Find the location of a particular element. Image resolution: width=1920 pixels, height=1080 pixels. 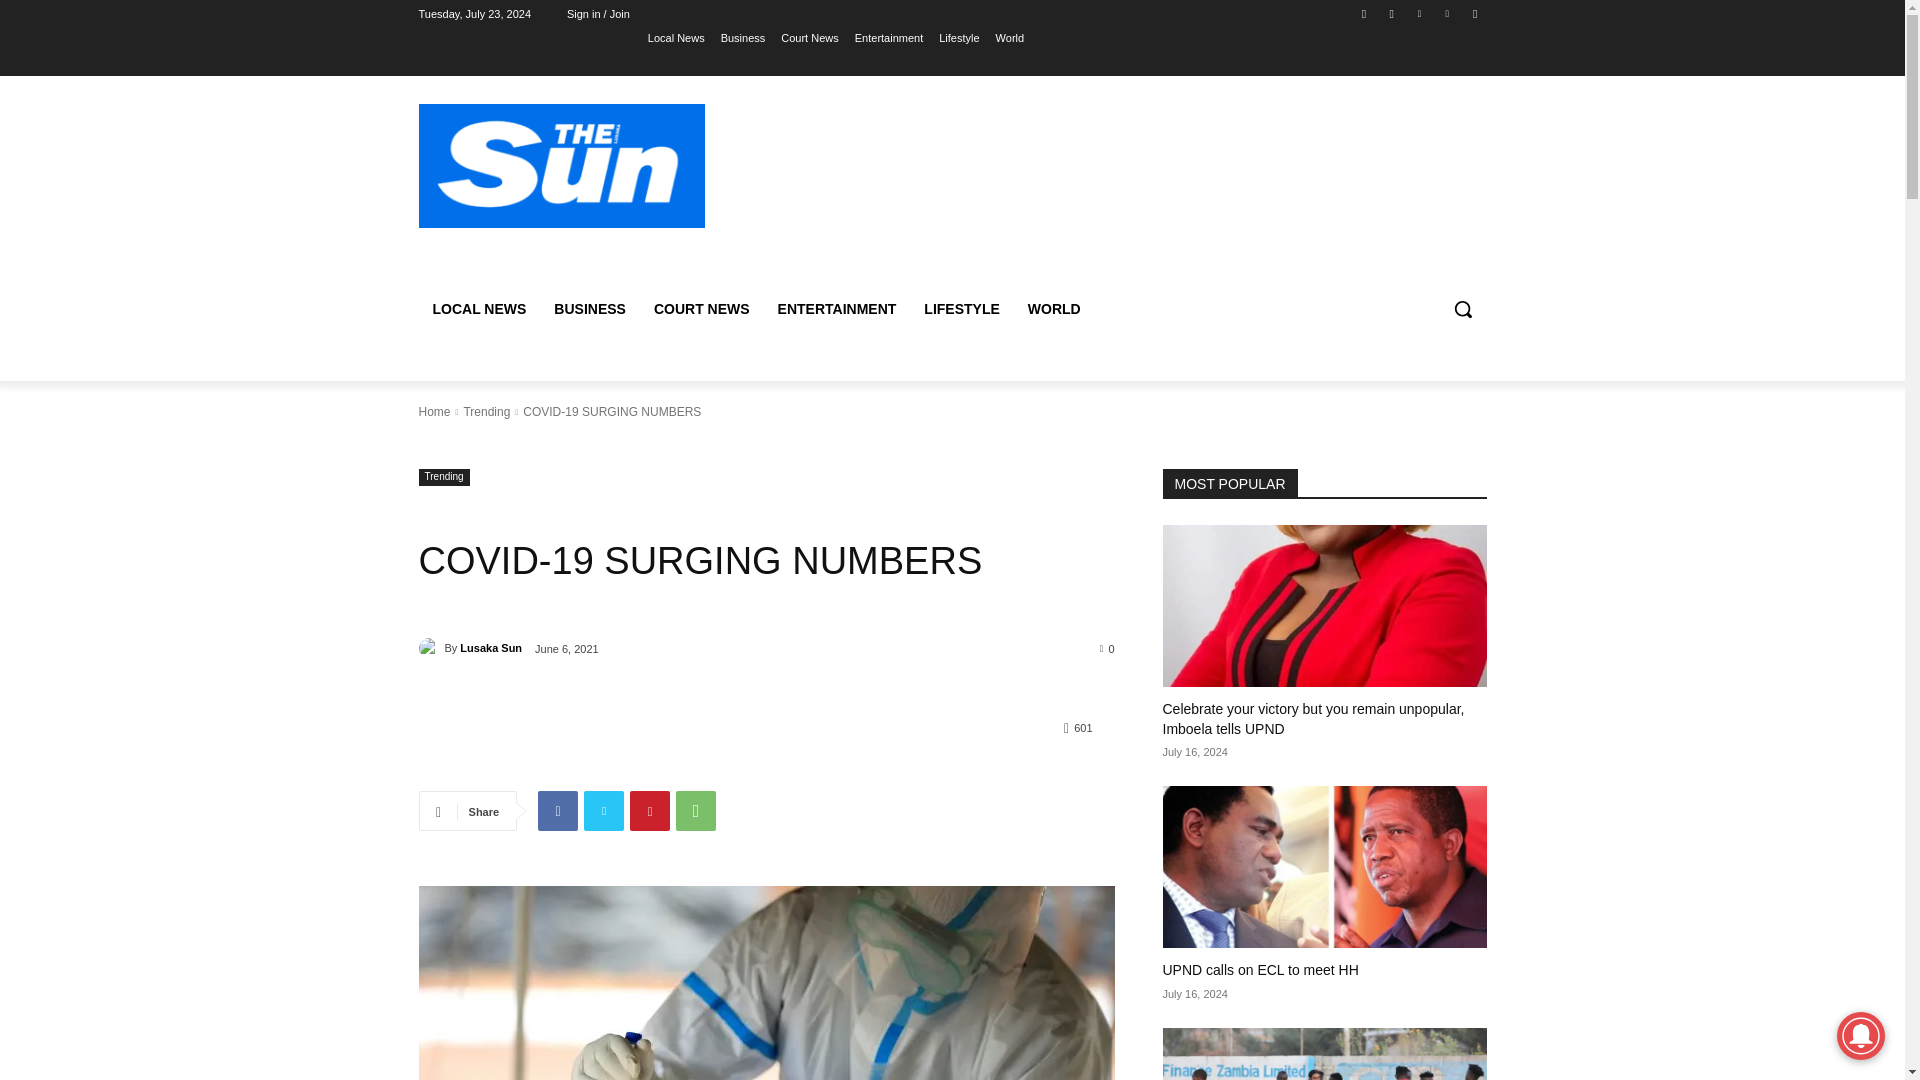

Trending is located at coordinates (486, 412).